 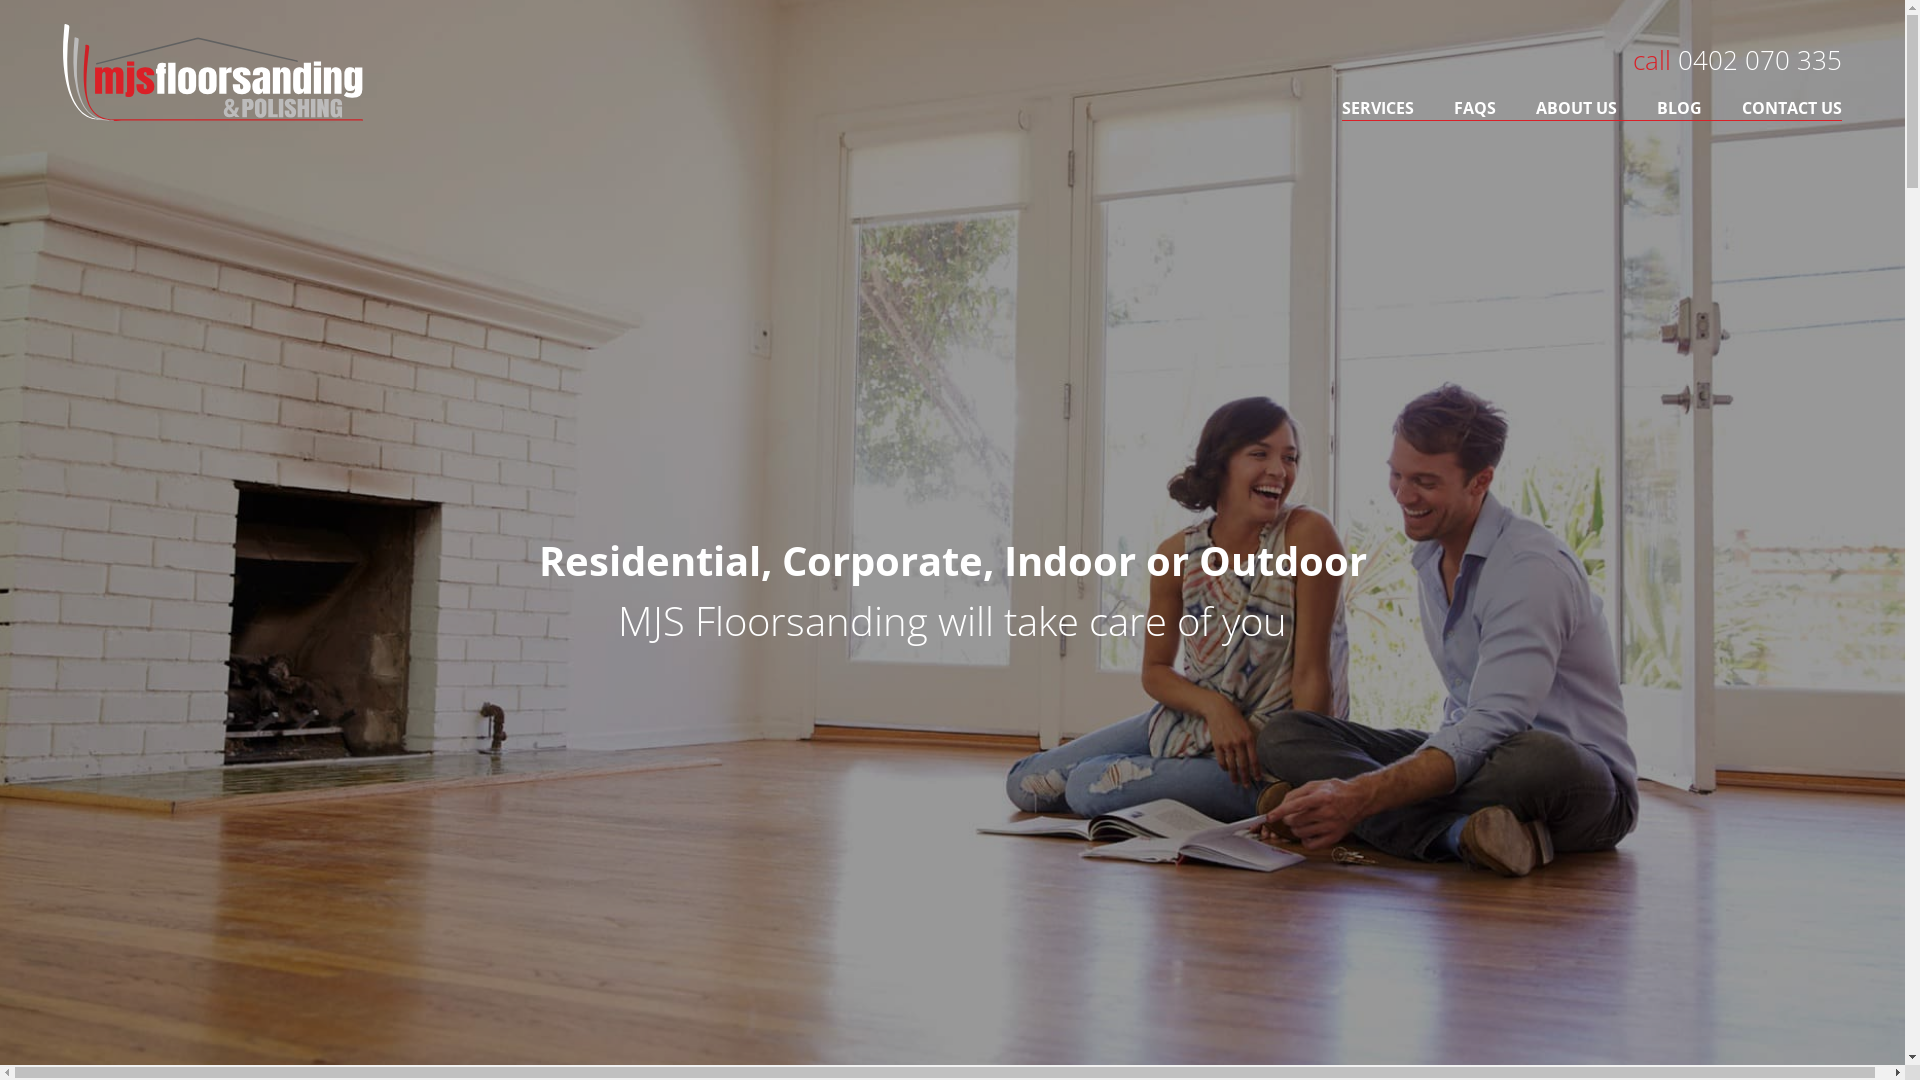 I want to click on 0402 070 335, so click(x=1760, y=60).